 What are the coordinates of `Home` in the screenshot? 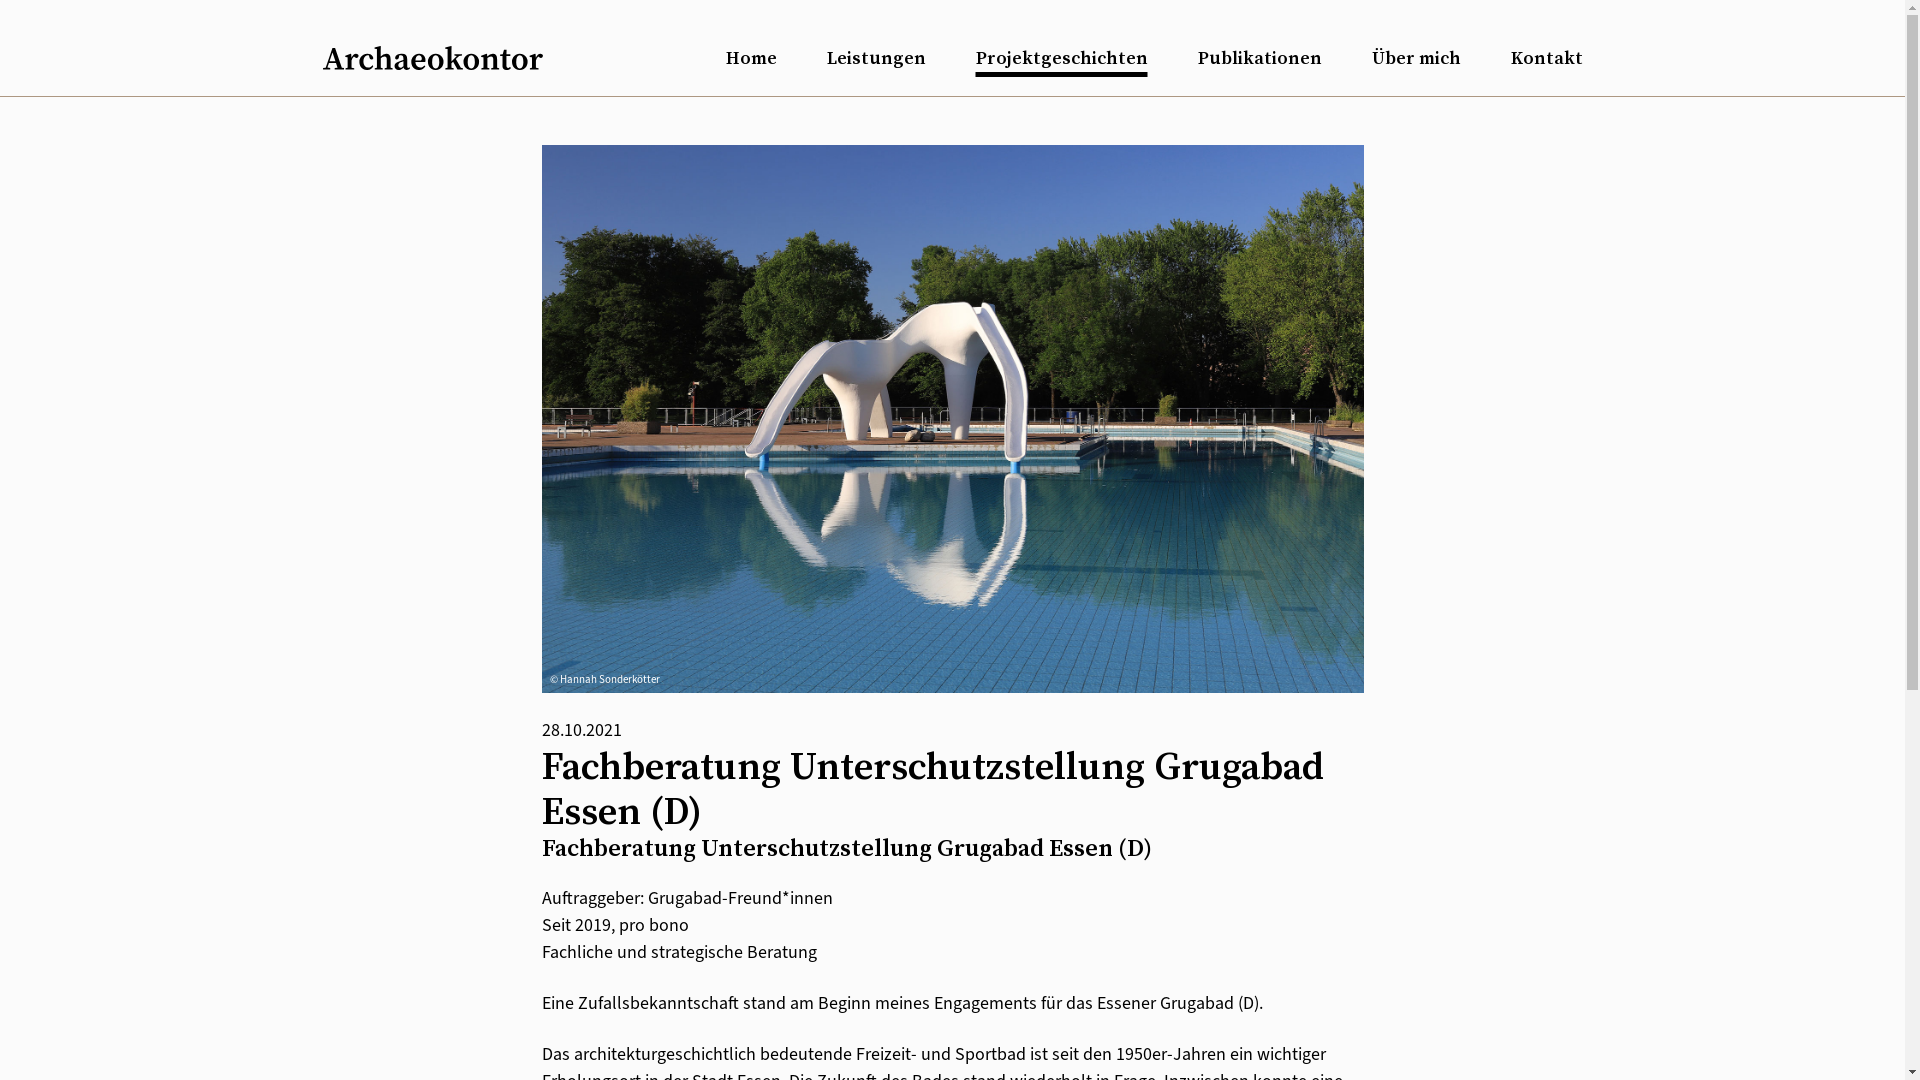 It's located at (752, 58).